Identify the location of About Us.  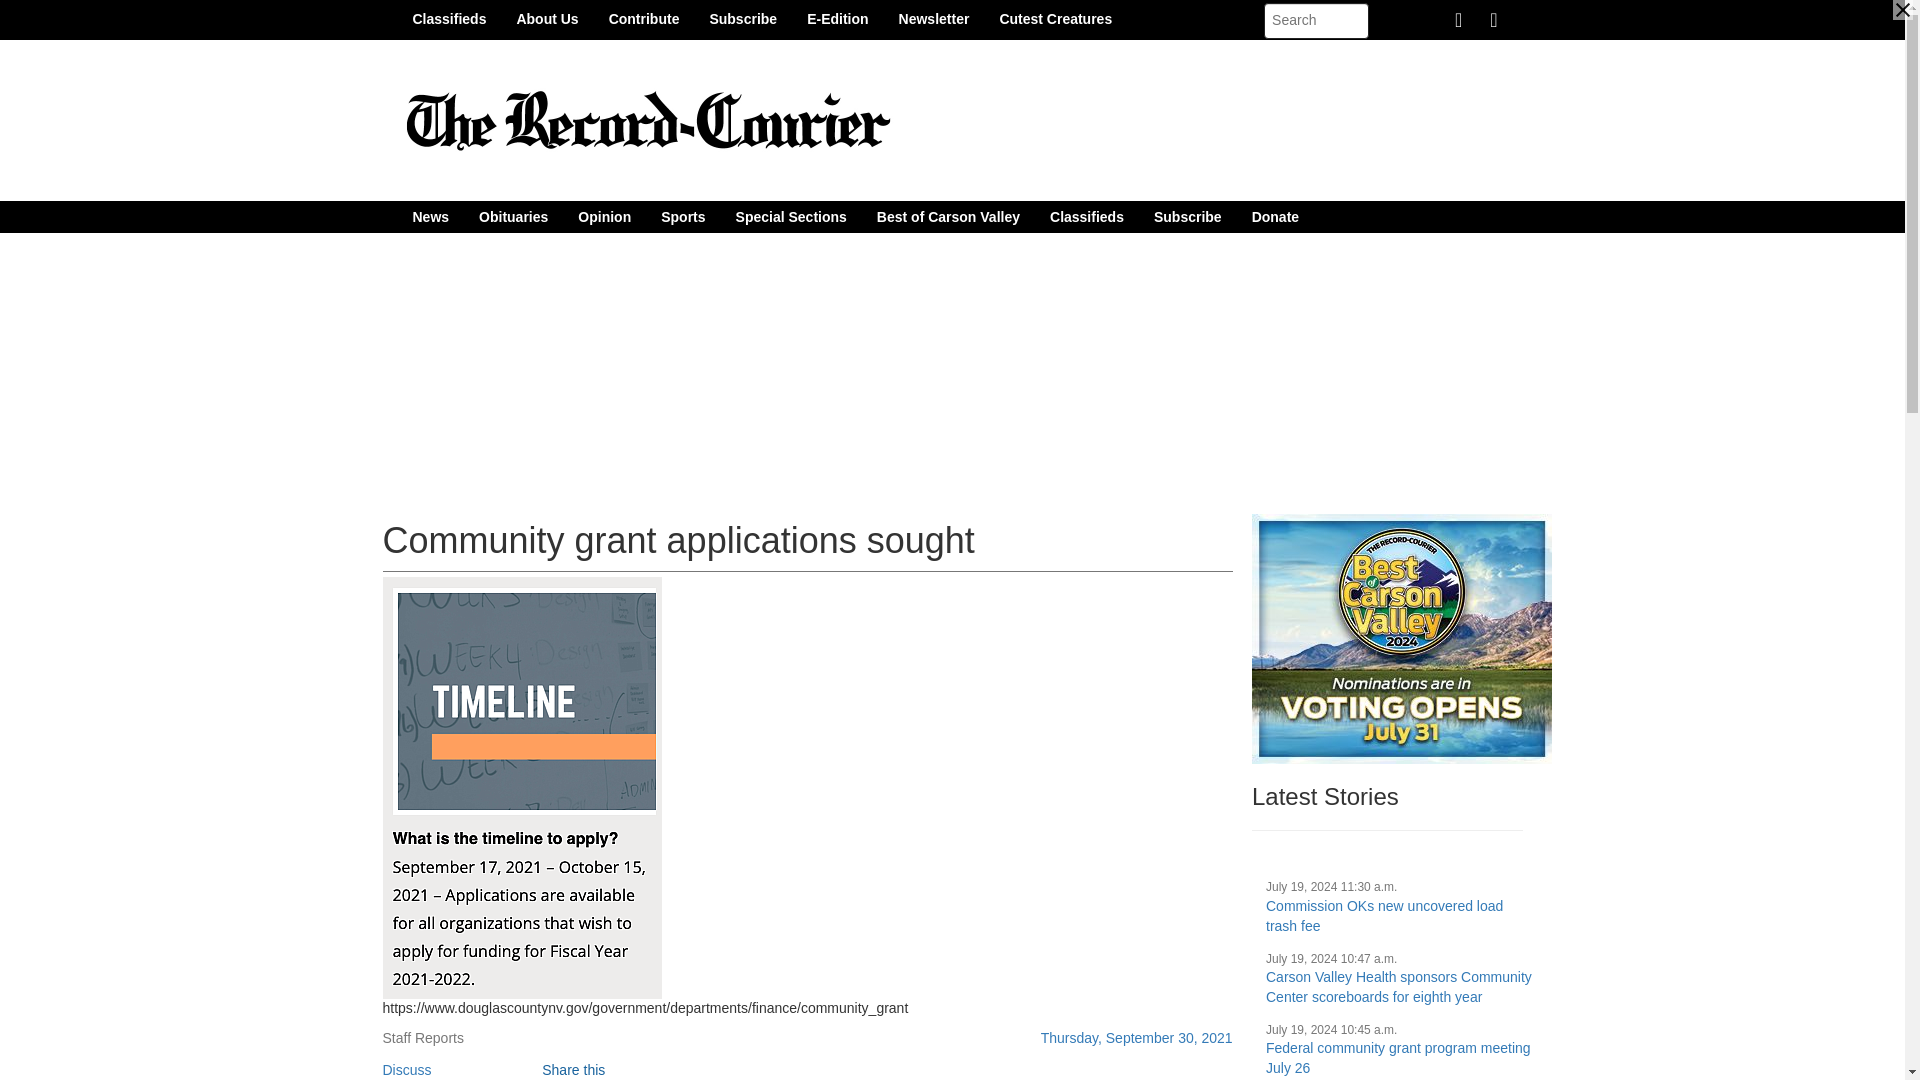
(547, 18).